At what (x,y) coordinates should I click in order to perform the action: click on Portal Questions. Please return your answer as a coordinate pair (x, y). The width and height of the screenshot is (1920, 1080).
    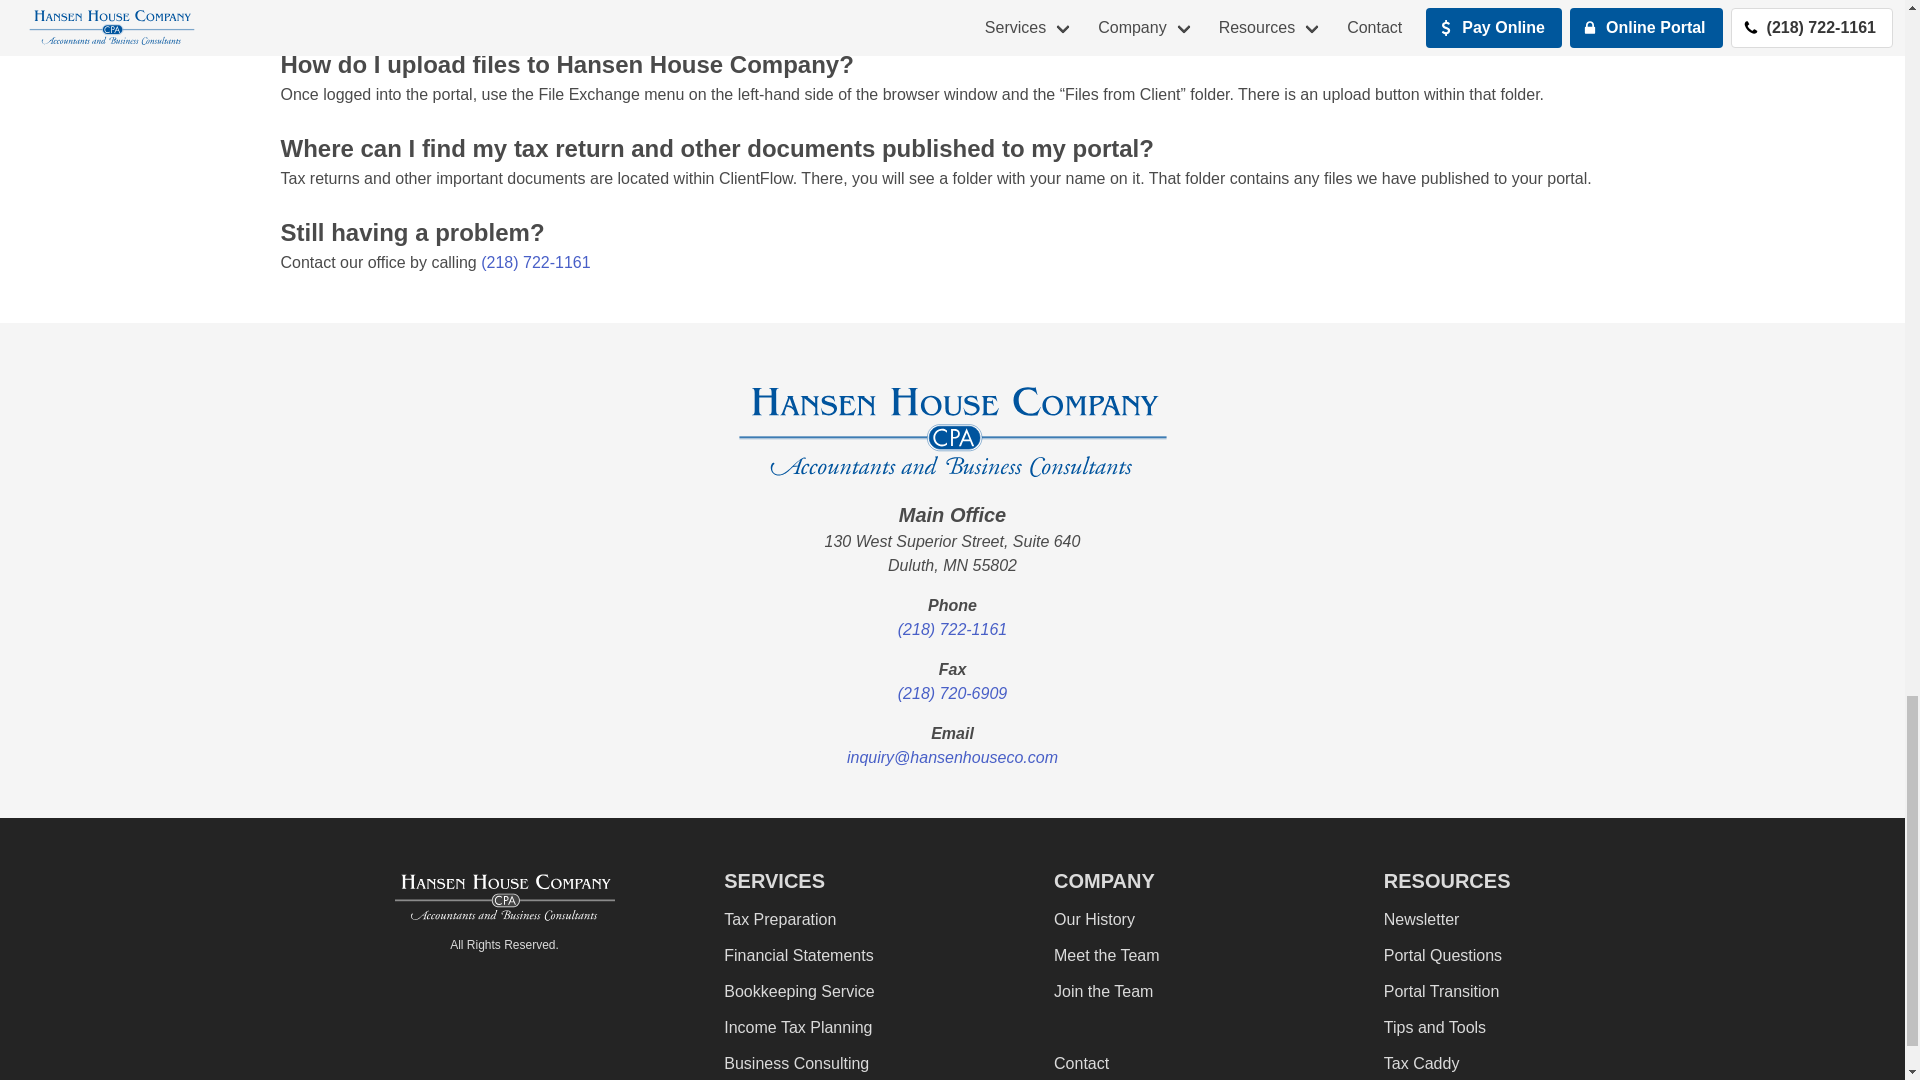
    Looking at the image, I should click on (1442, 956).